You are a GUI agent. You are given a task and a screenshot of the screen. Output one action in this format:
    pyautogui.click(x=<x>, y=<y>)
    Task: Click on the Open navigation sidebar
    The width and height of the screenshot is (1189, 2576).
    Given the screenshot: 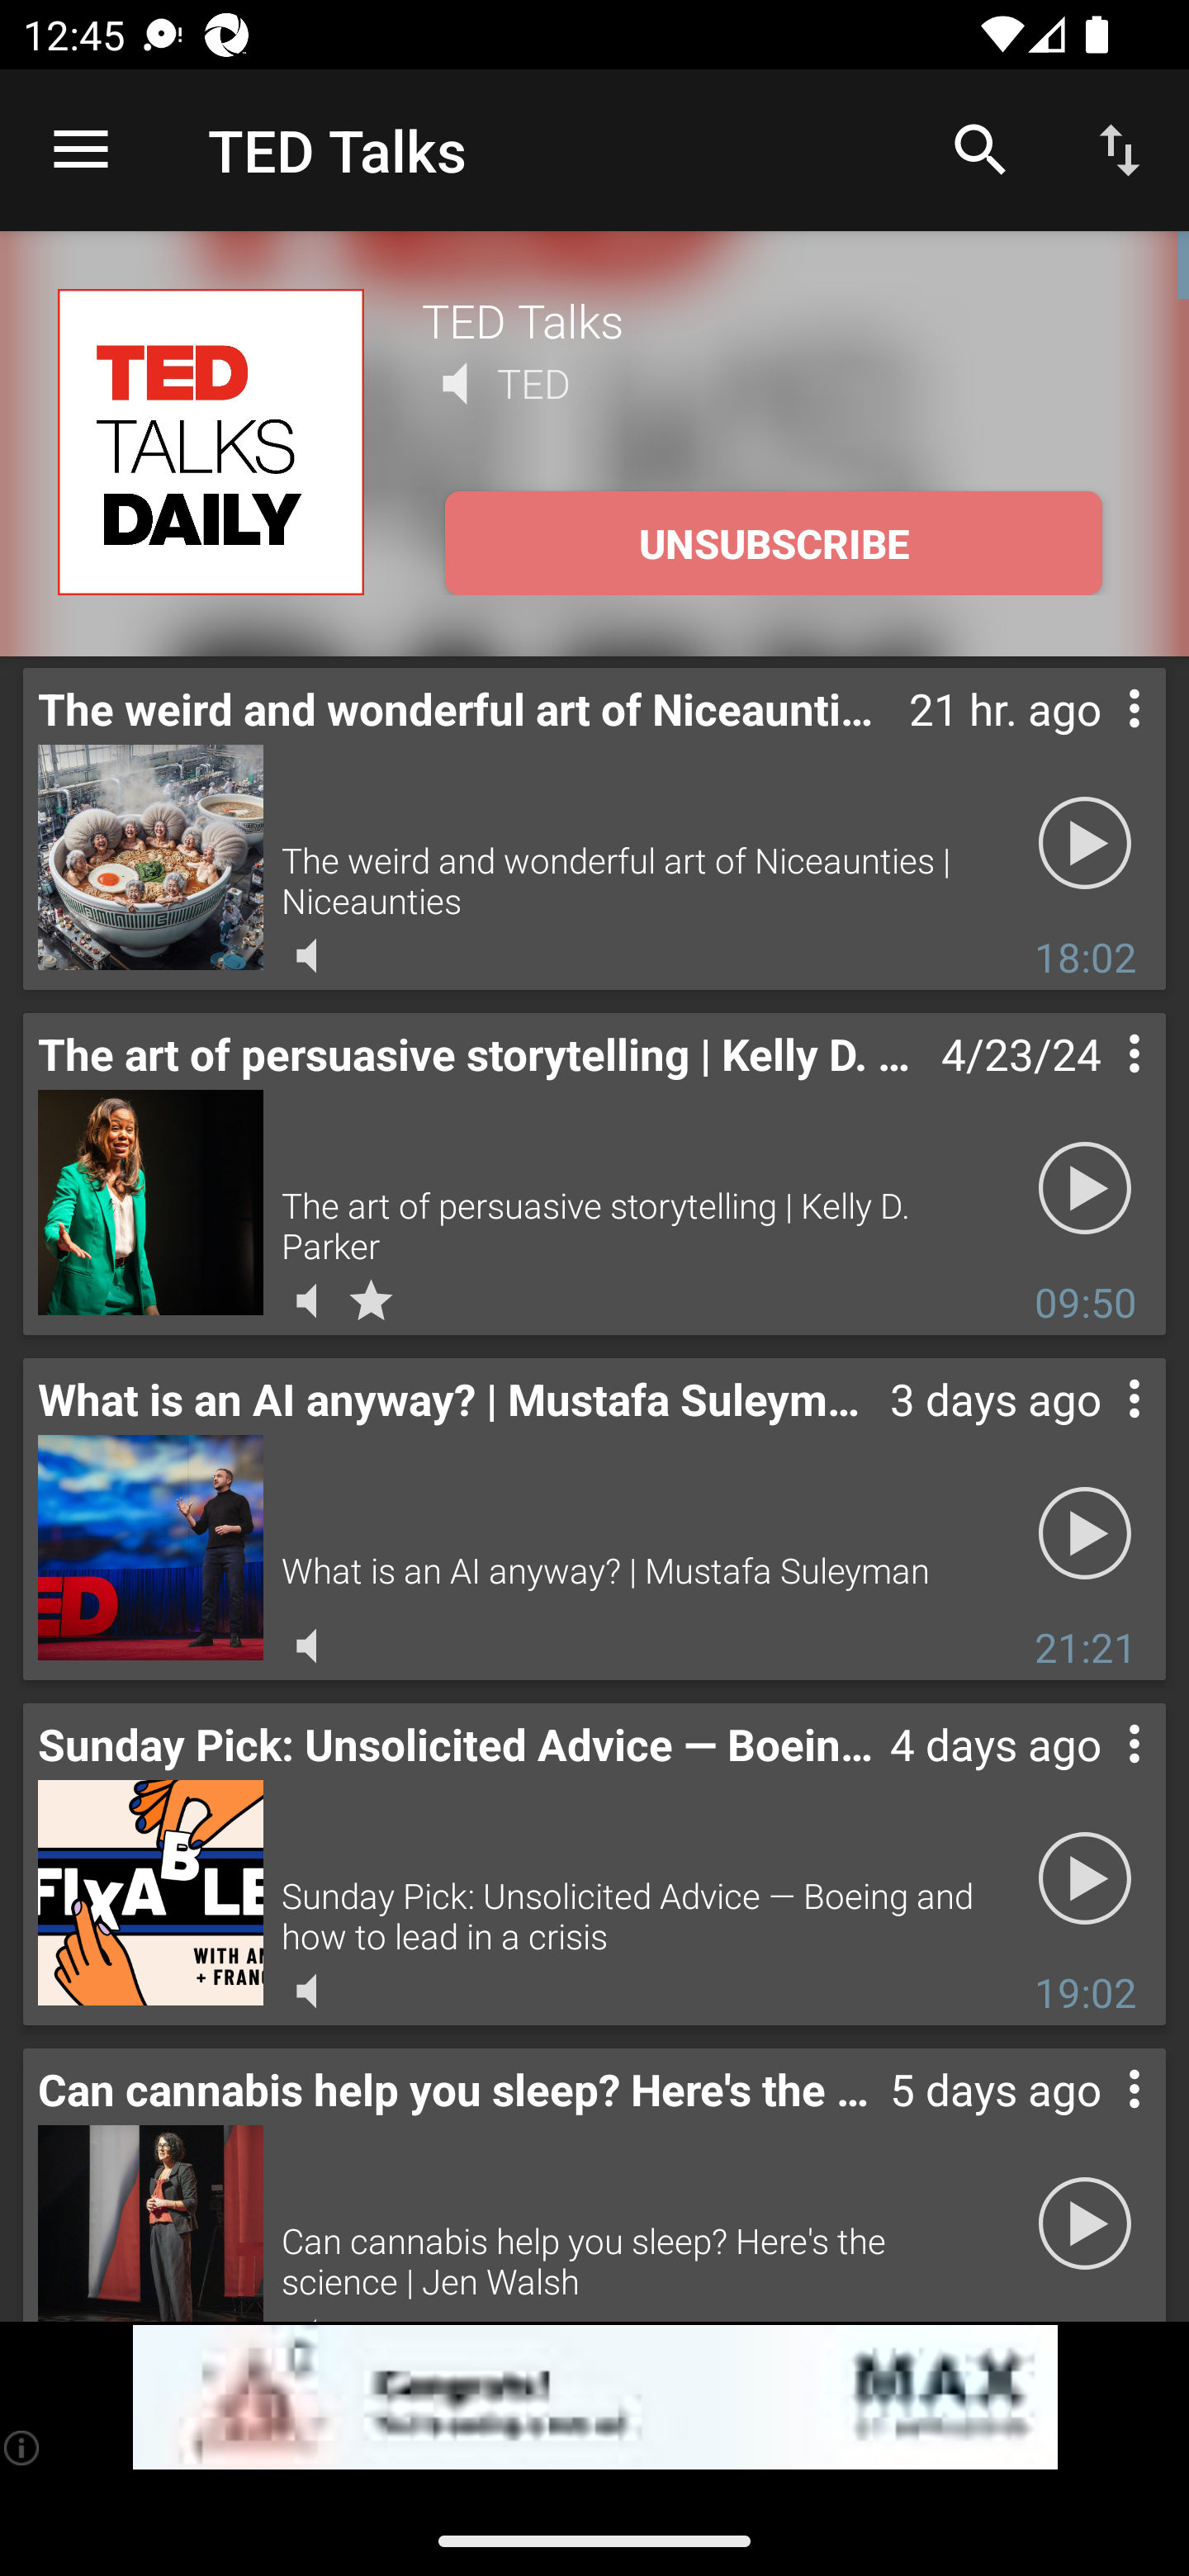 What is the action you would take?
    pyautogui.click(x=81, y=150)
    